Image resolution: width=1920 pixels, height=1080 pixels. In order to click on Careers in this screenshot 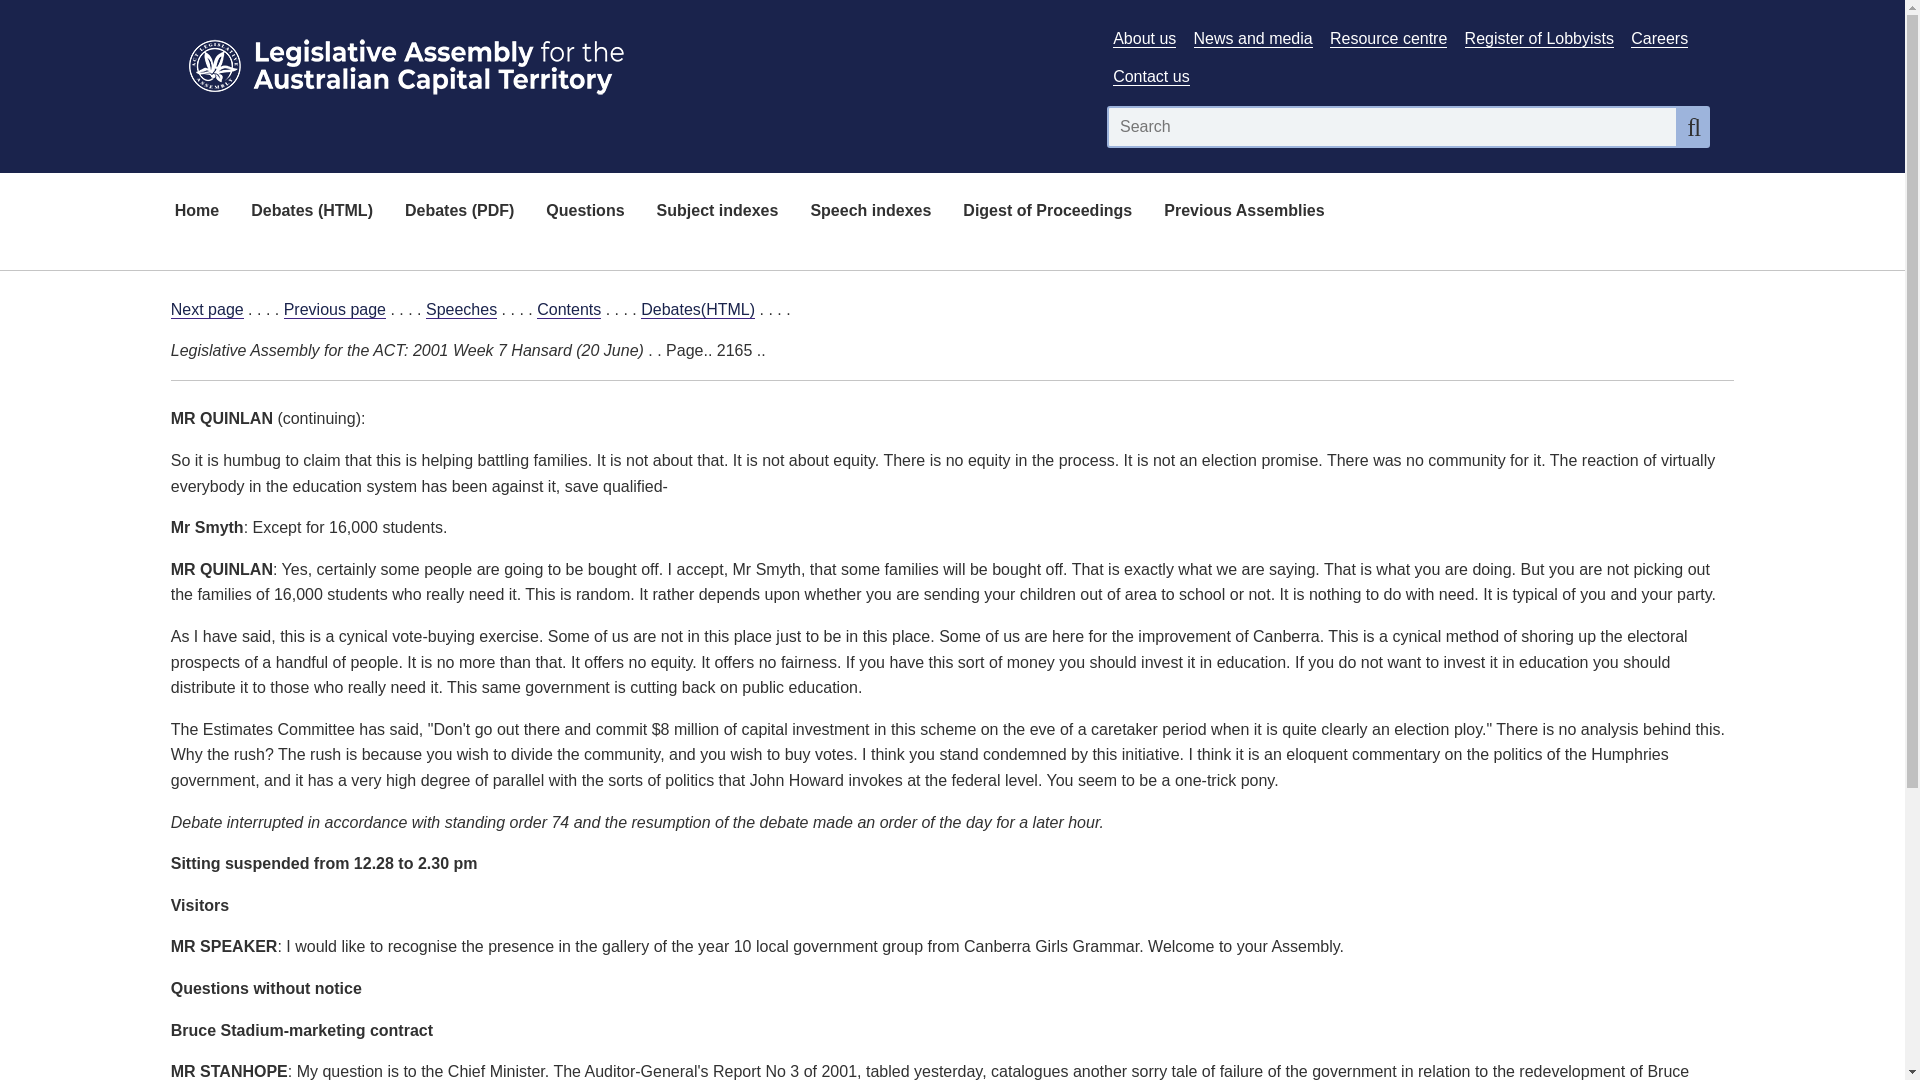, I will do `click(1658, 38)`.